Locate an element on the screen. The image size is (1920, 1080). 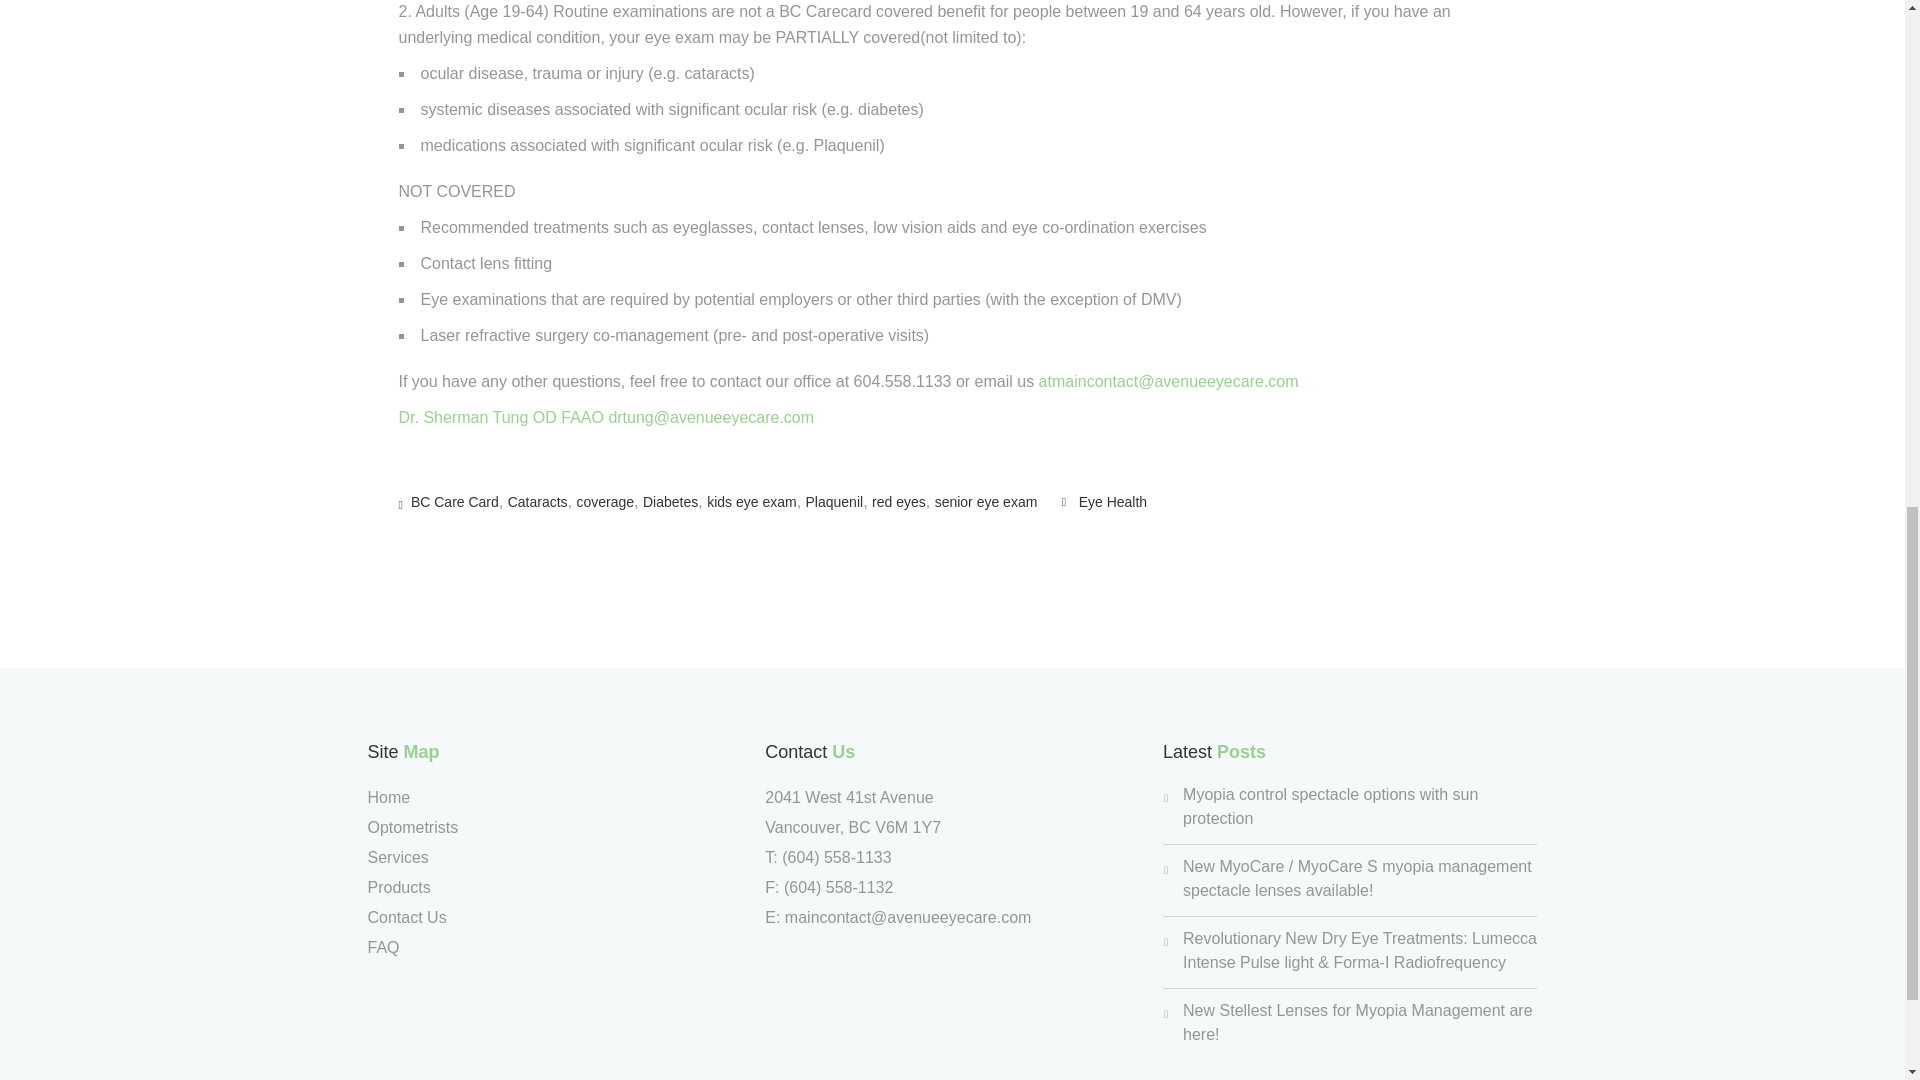
About Dr. Sherman Tung is located at coordinates (500, 417).